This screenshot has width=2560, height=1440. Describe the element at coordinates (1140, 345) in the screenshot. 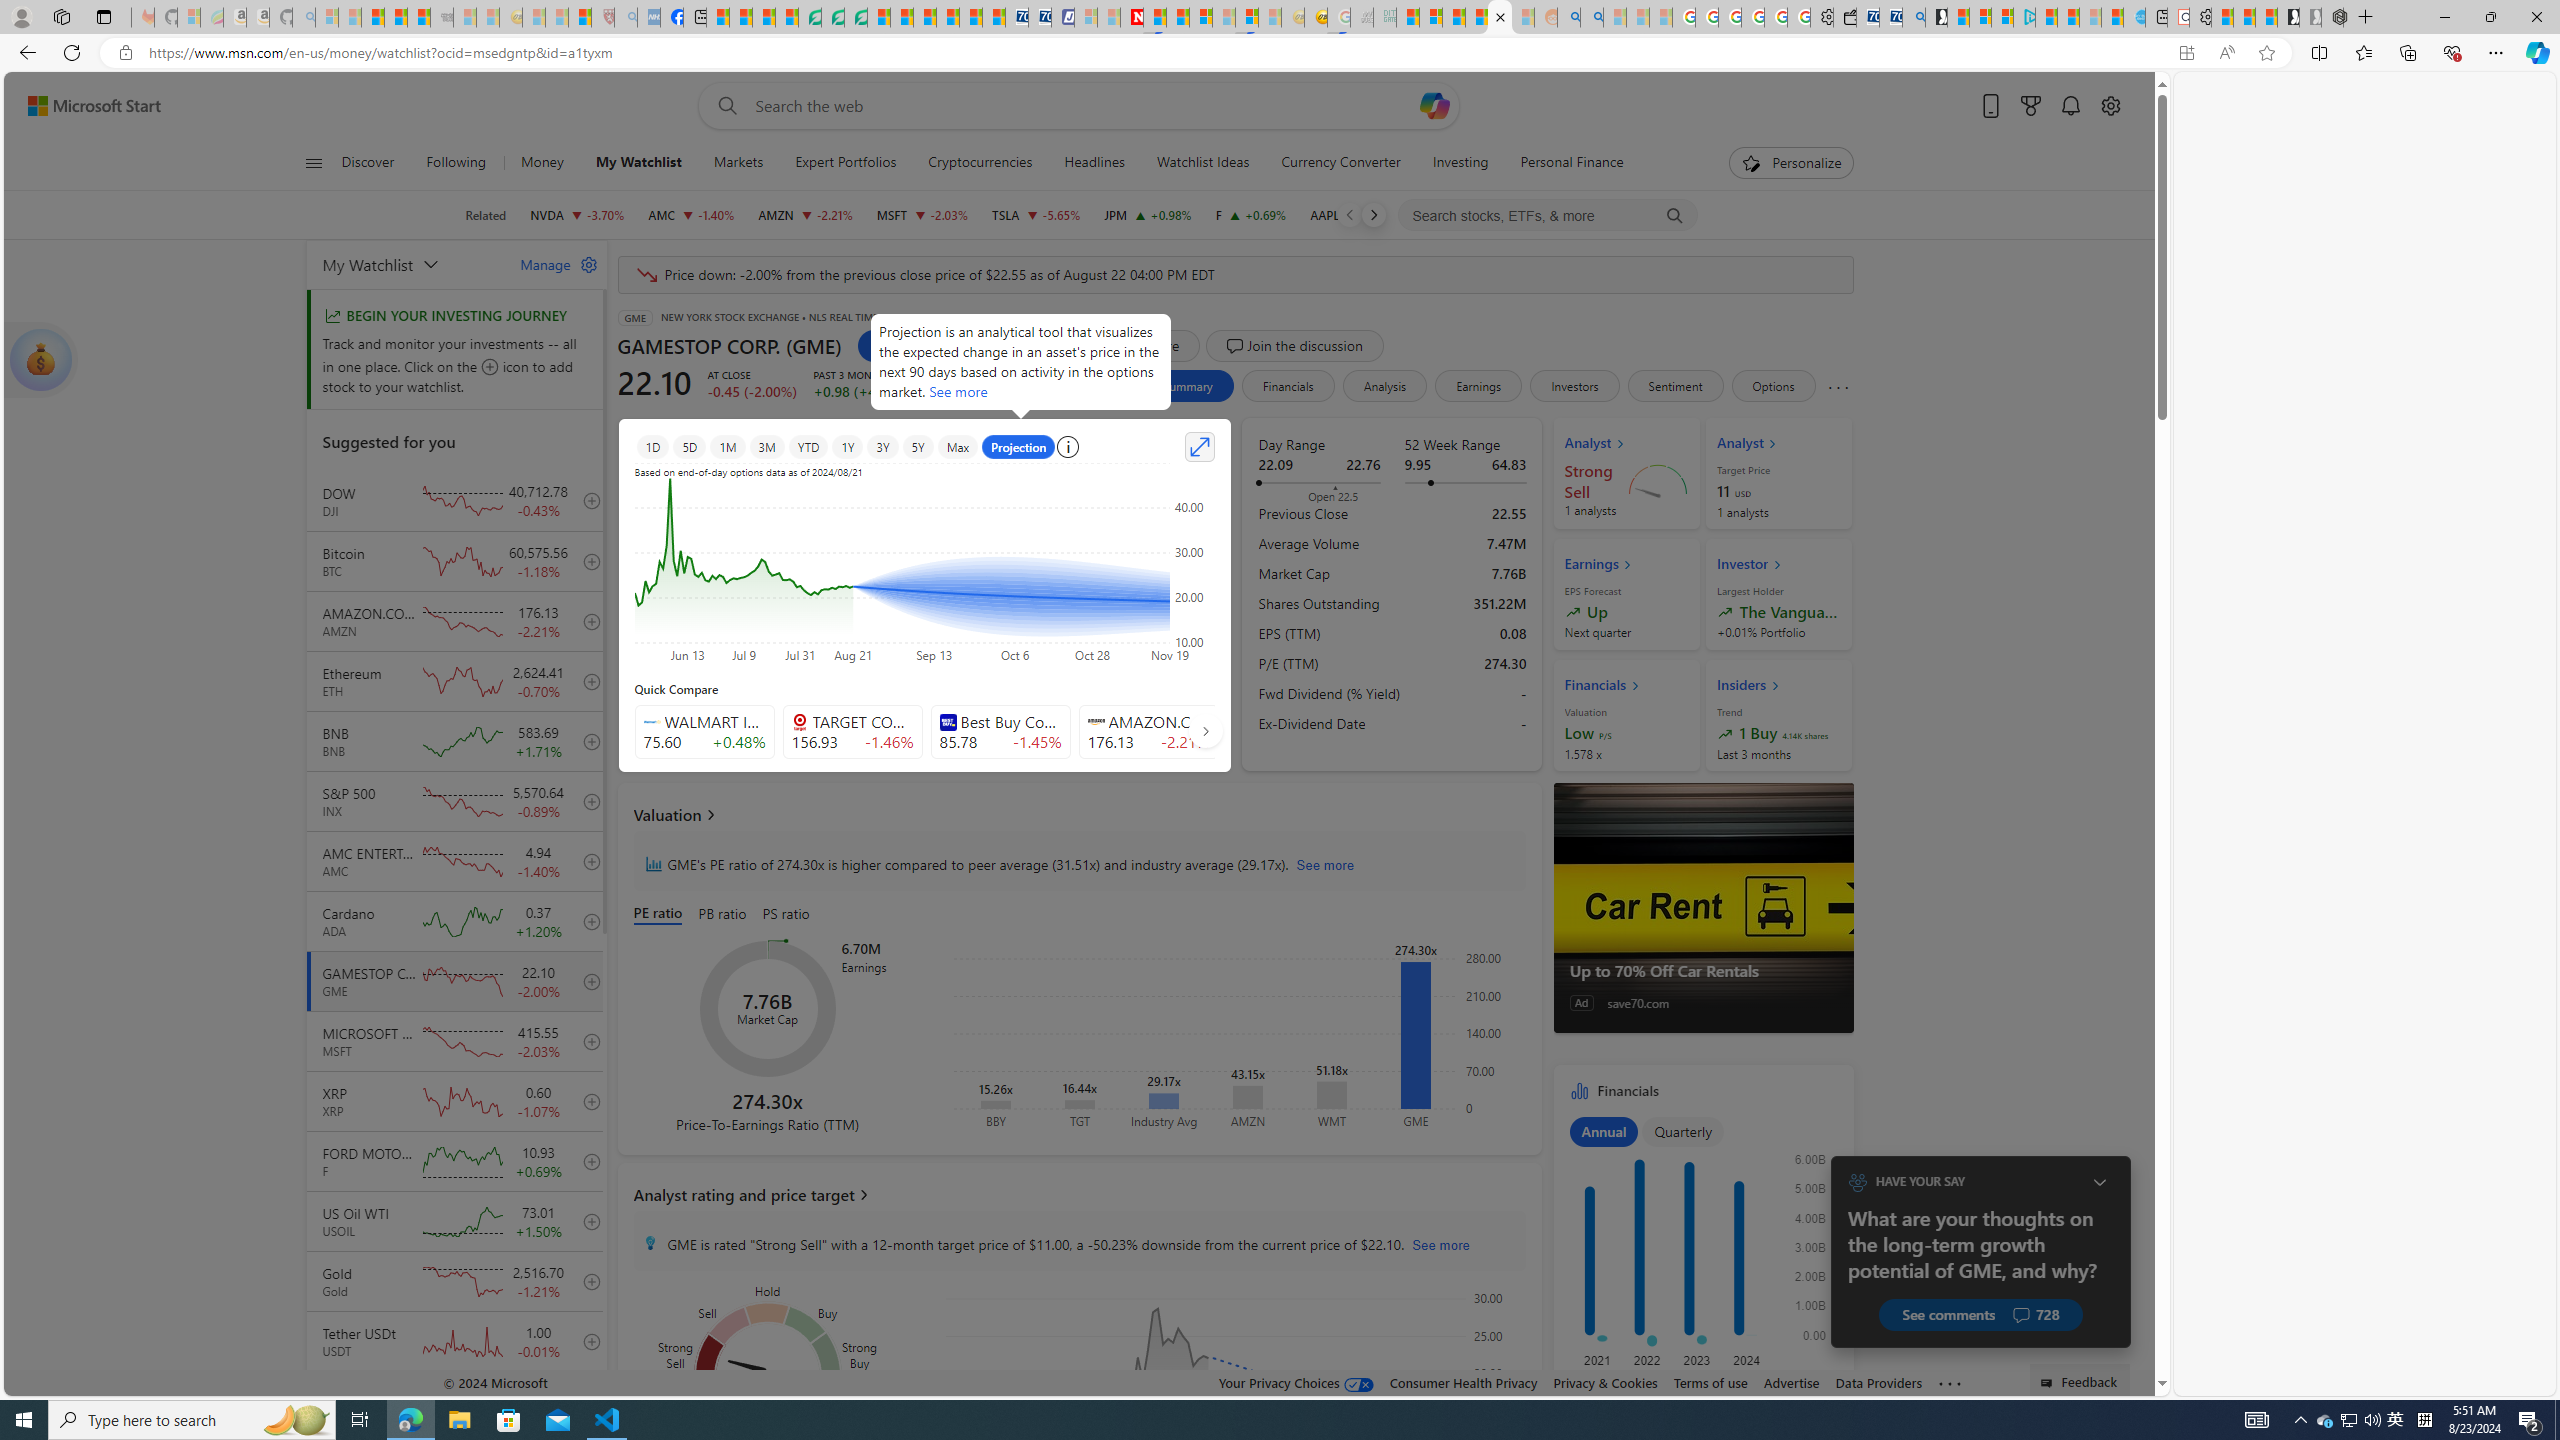

I see `Compare` at that location.